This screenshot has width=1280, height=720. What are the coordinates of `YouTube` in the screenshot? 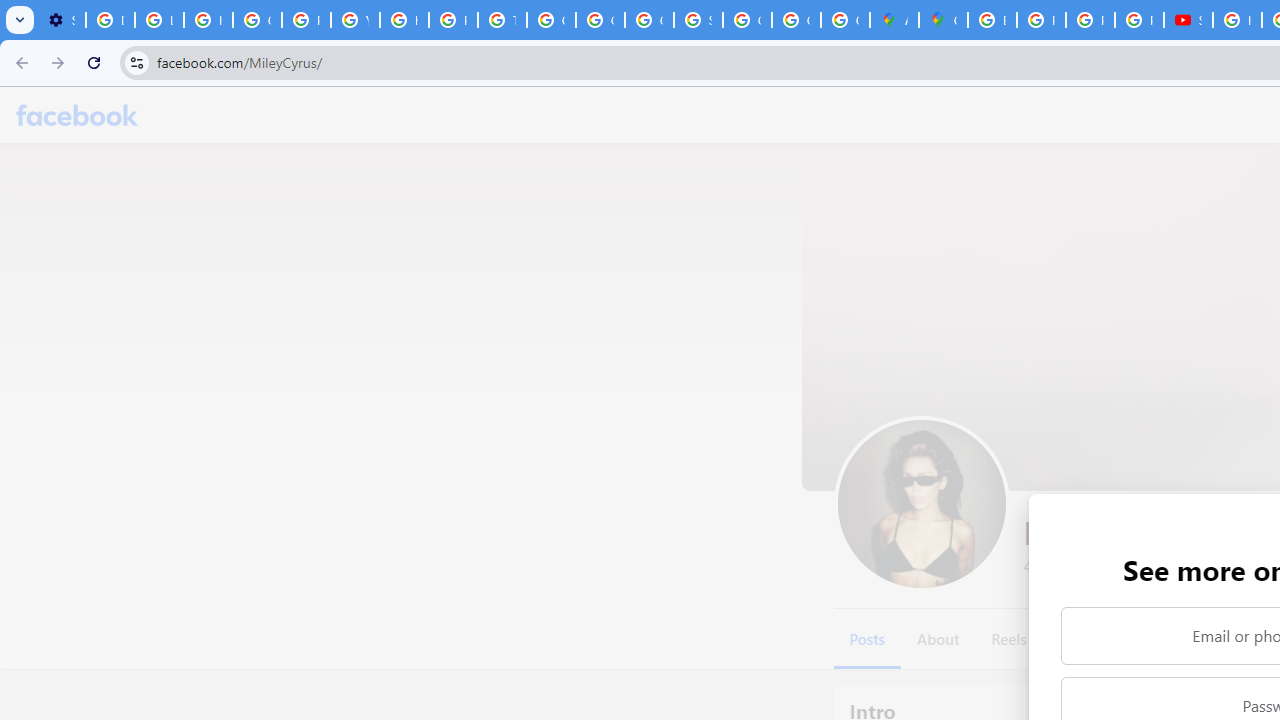 It's located at (356, 20).